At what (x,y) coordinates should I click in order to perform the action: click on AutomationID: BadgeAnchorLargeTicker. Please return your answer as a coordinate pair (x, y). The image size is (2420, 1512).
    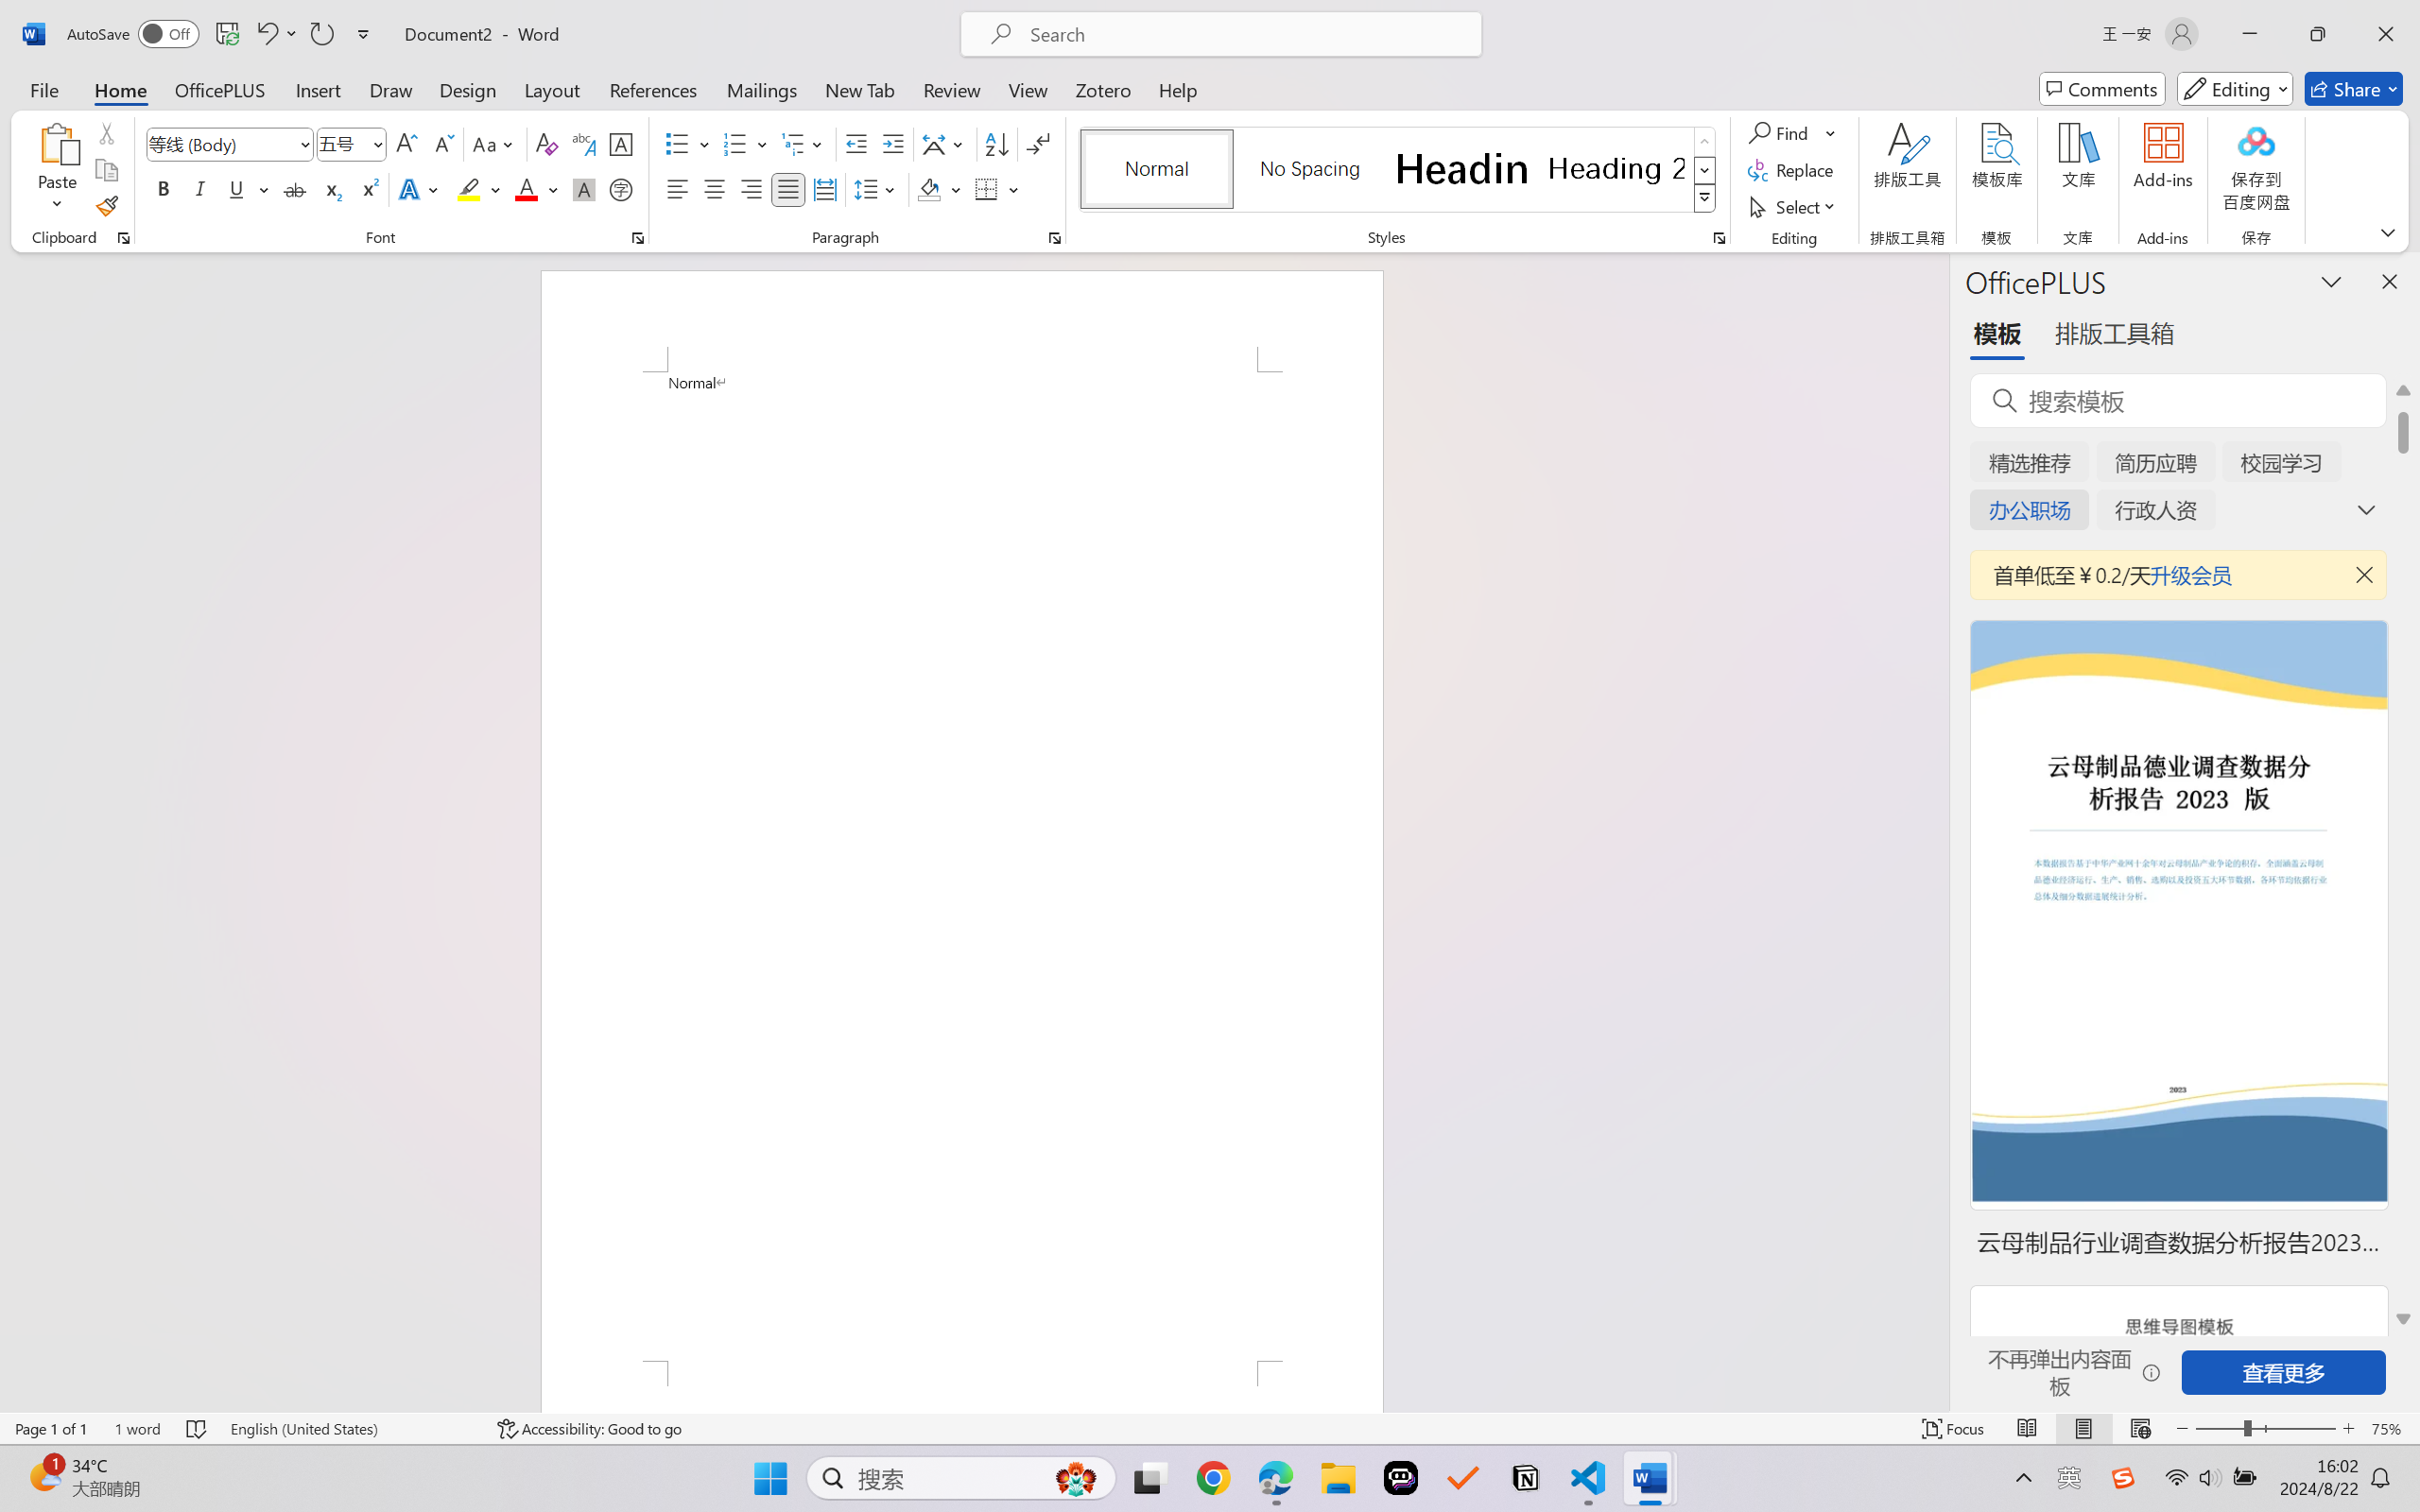
    Looking at the image, I should click on (43, 1476).